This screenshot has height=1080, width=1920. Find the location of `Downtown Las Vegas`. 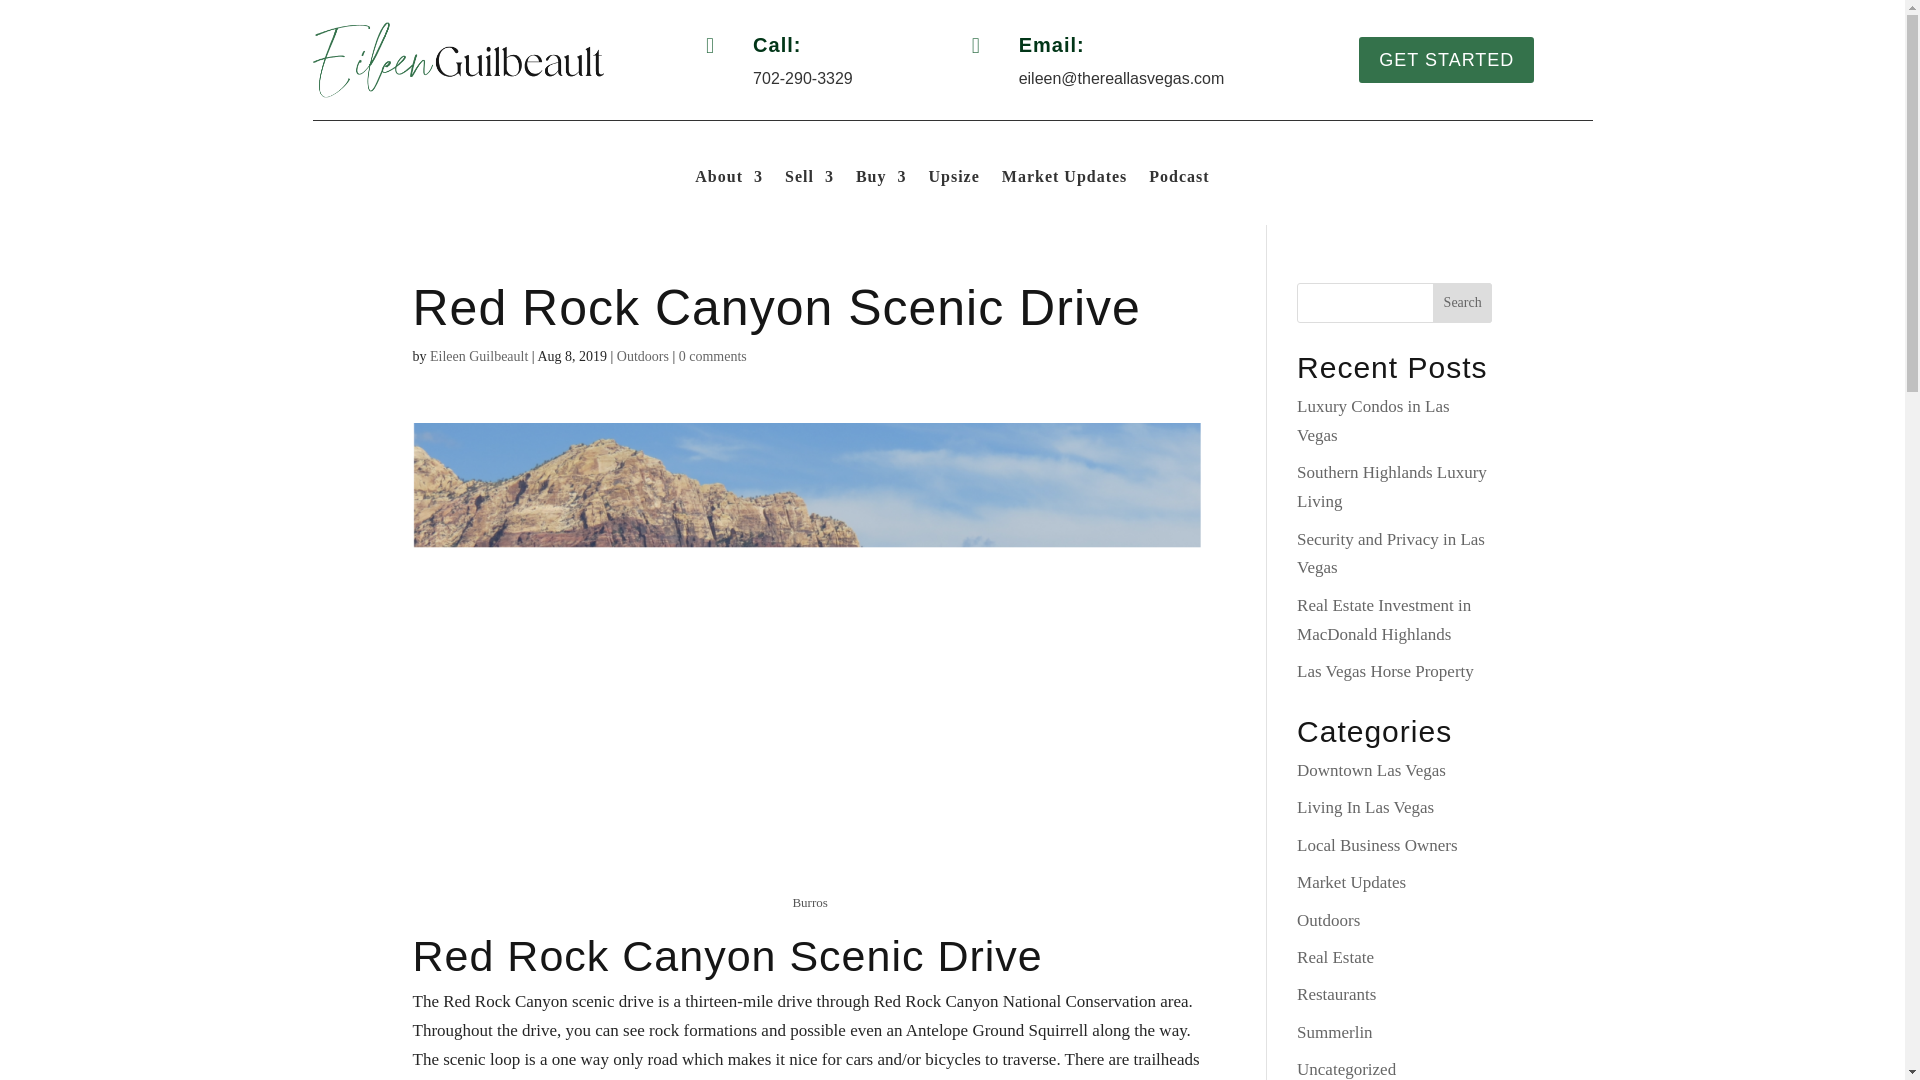

Downtown Las Vegas is located at coordinates (1371, 770).